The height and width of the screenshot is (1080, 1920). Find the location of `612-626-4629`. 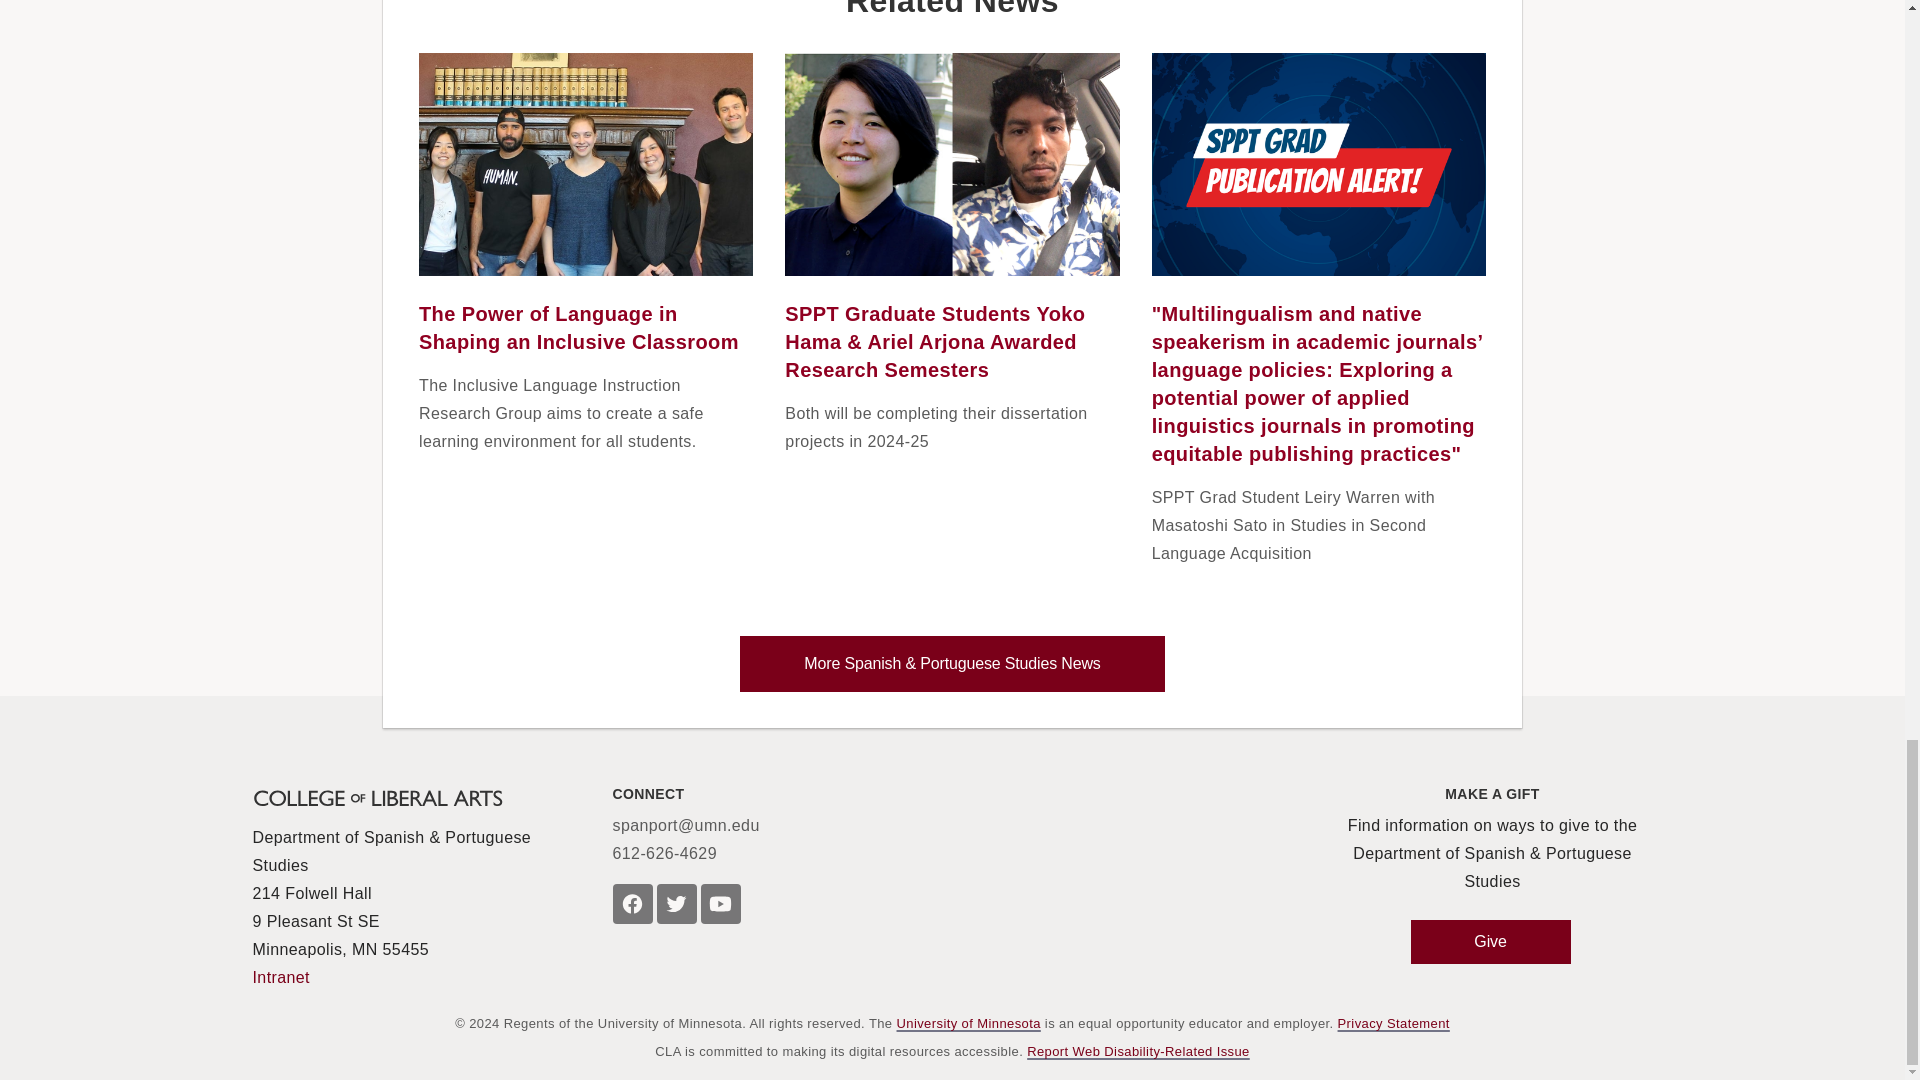

612-626-4629 is located at coordinates (664, 854).